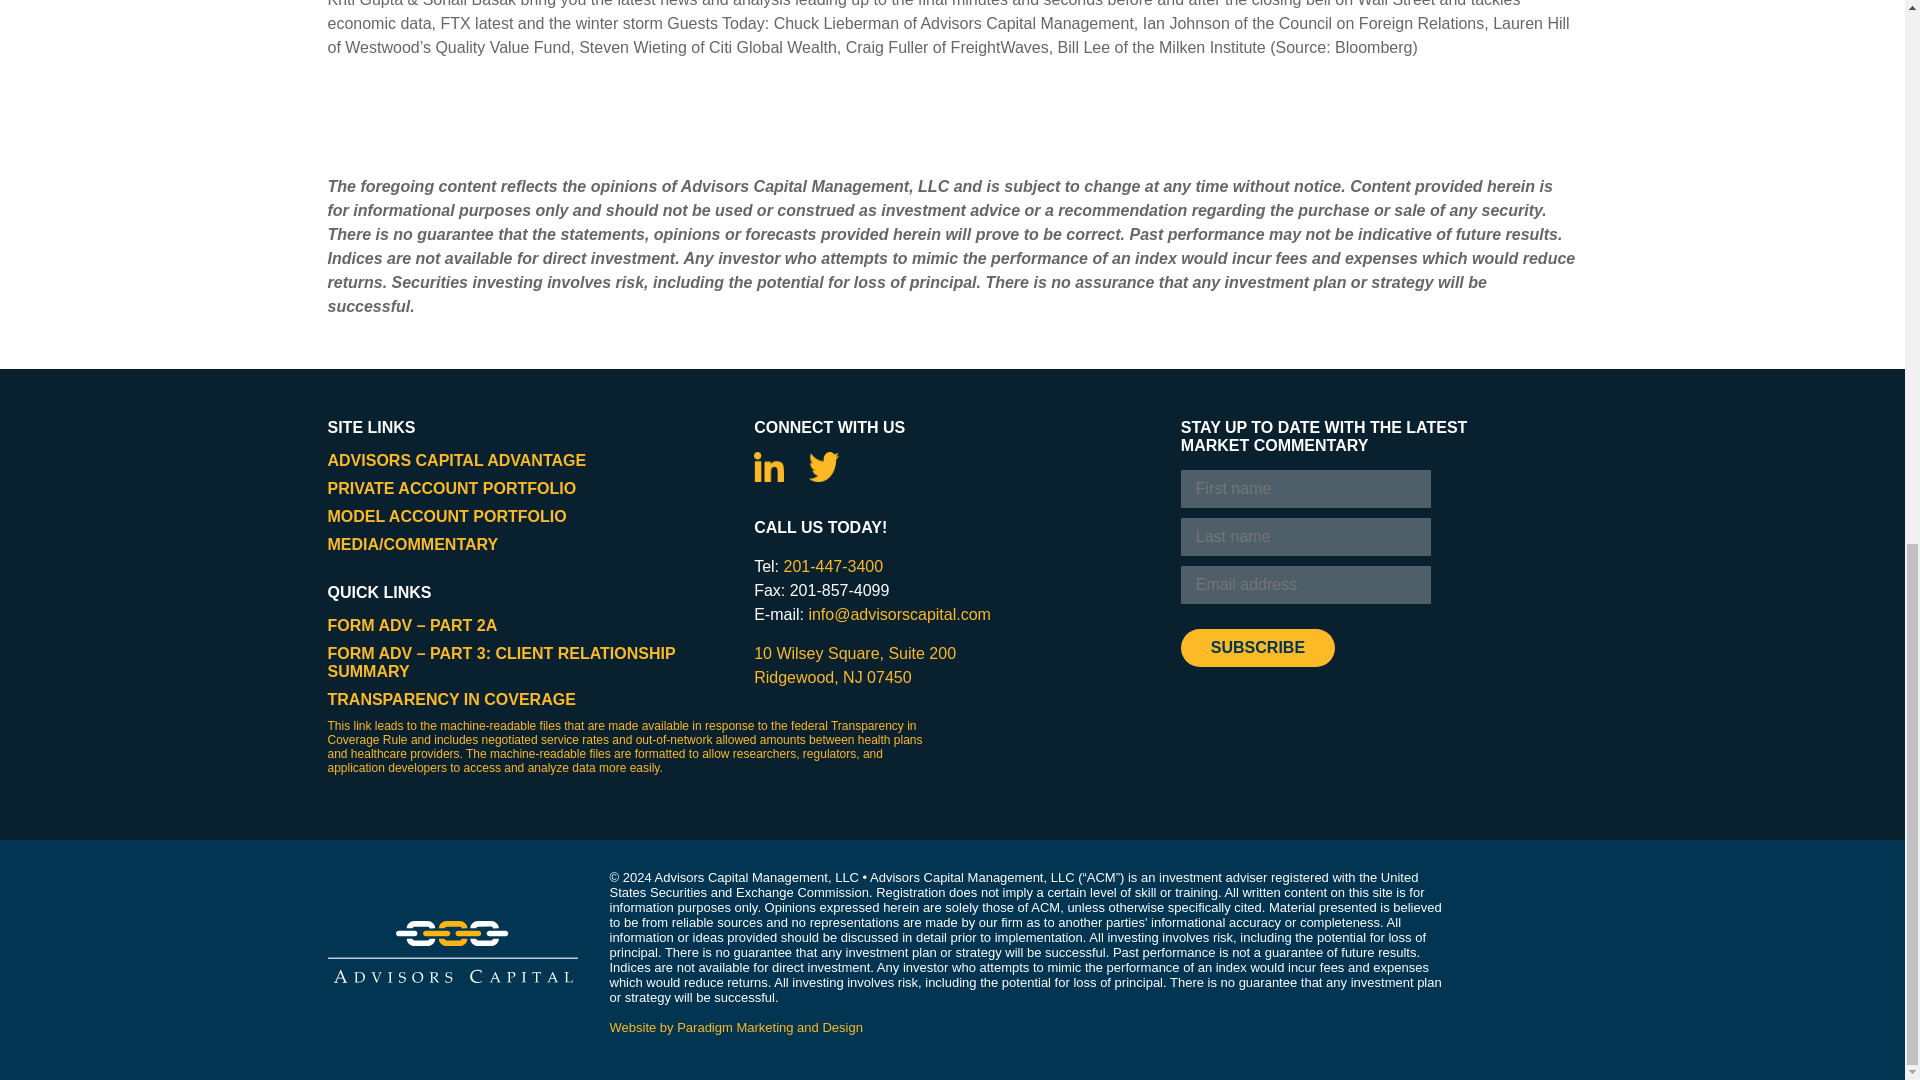 The width and height of the screenshot is (1920, 1080). Describe the element at coordinates (833, 566) in the screenshot. I see `PRIVATE ACCOUNT PORTFOLIO` at that location.